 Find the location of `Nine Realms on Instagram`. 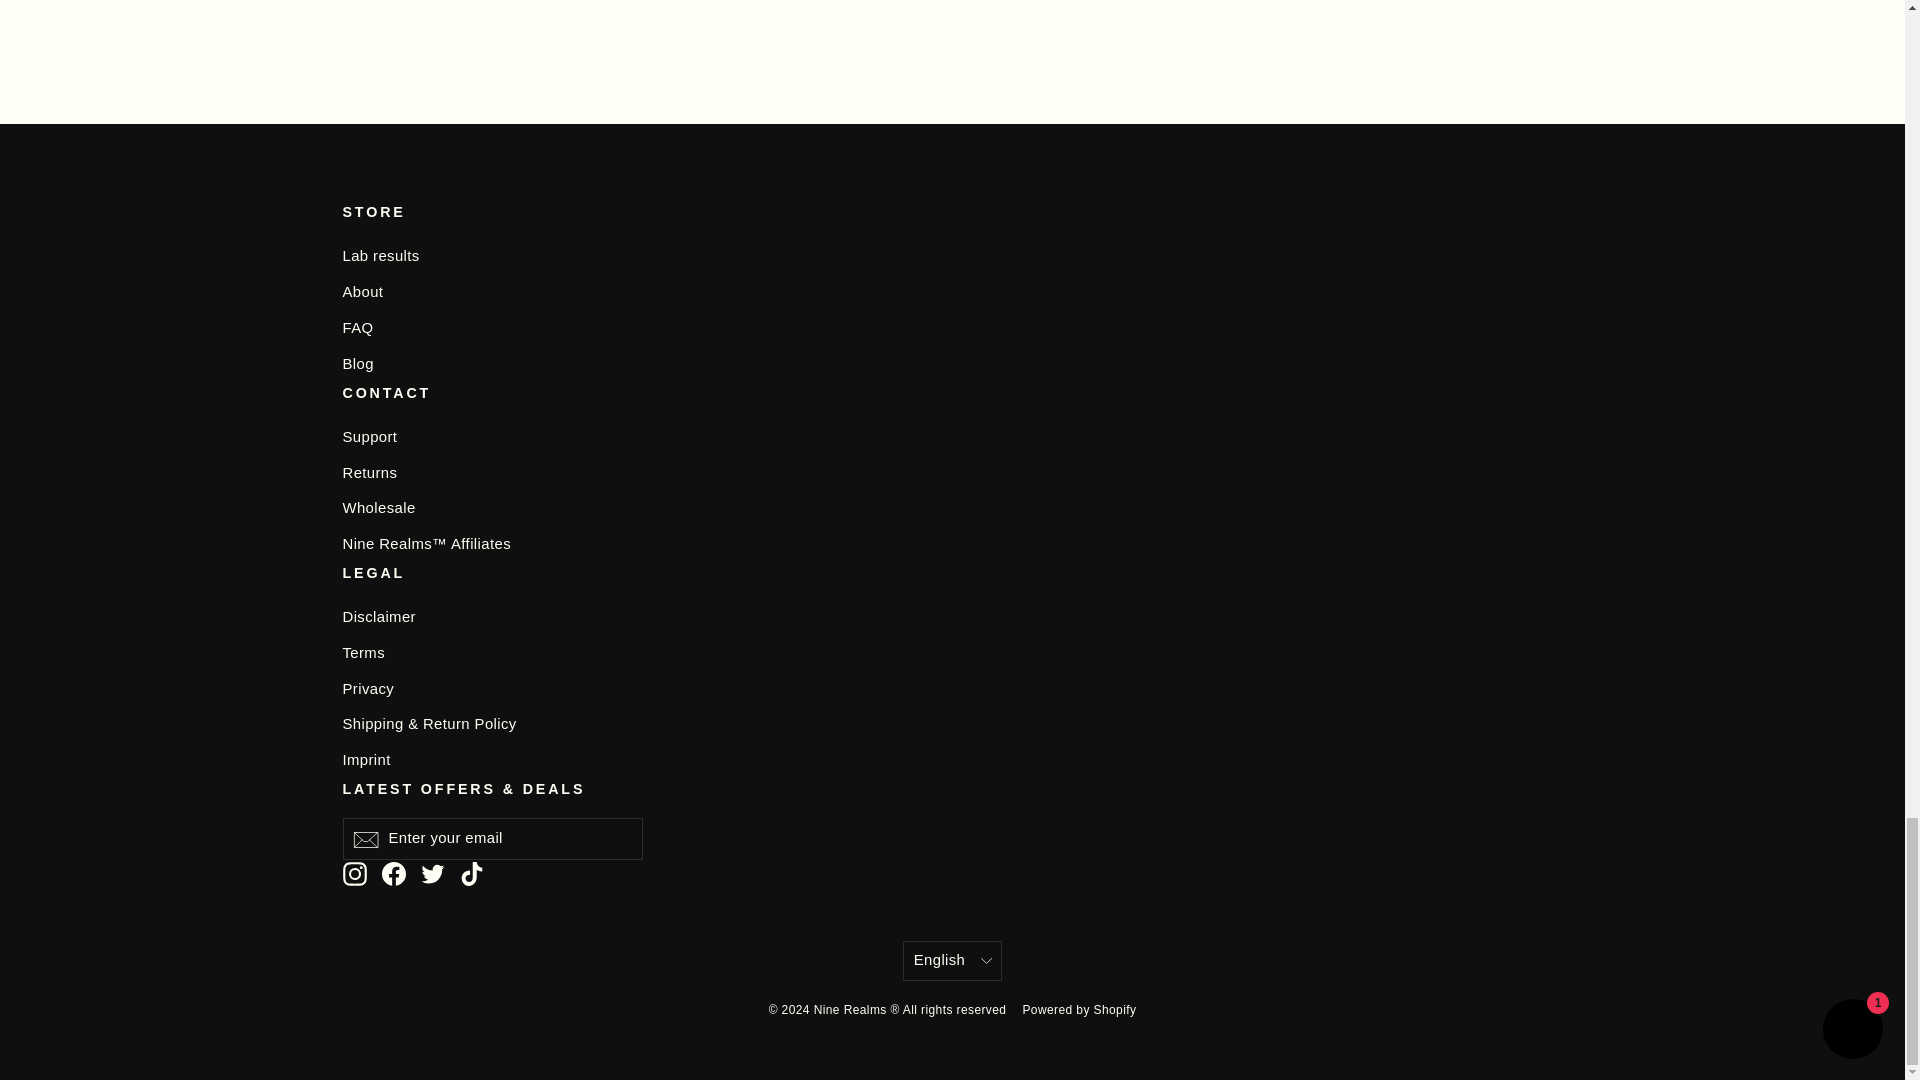

Nine Realms on Instagram is located at coordinates (354, 872).